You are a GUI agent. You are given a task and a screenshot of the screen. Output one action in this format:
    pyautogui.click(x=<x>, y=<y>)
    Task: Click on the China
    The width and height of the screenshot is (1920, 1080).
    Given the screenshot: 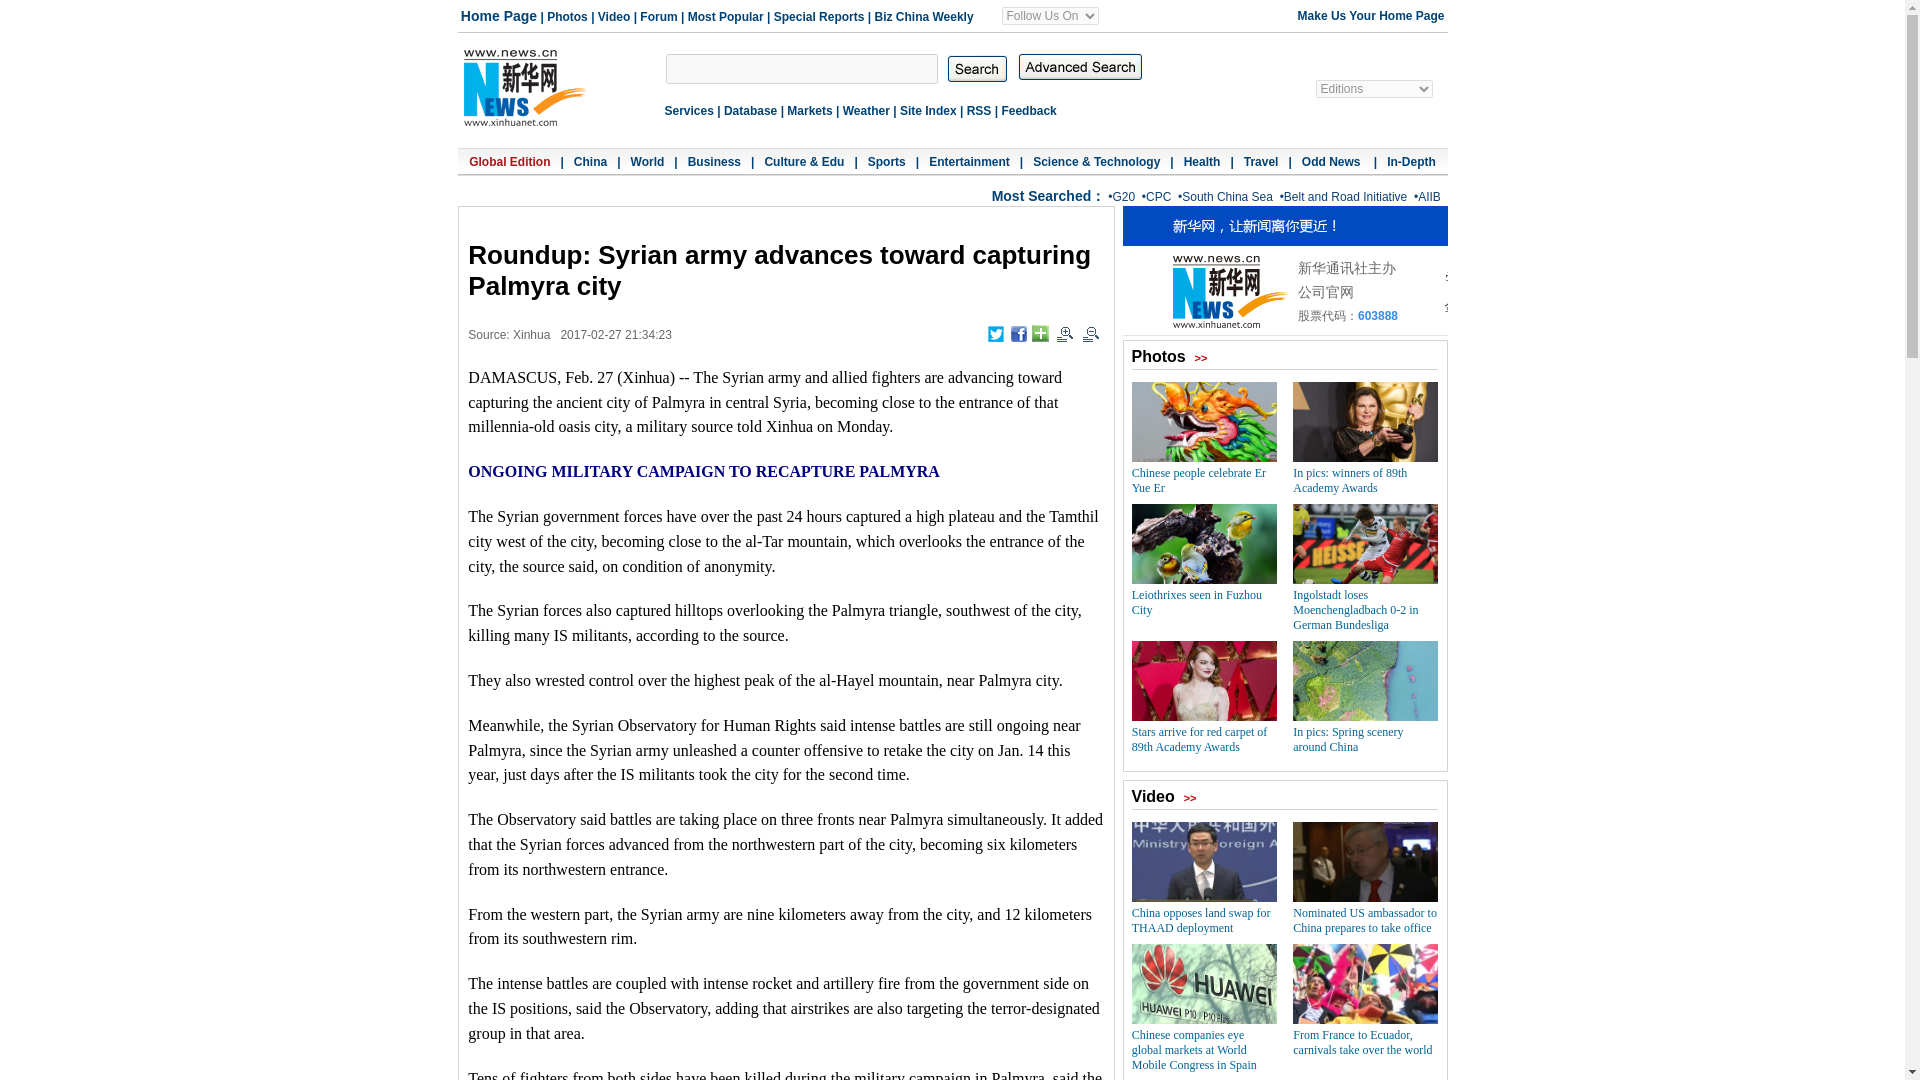 What is the action you would take?
    pyautogui.click(x=590, y=162)
    